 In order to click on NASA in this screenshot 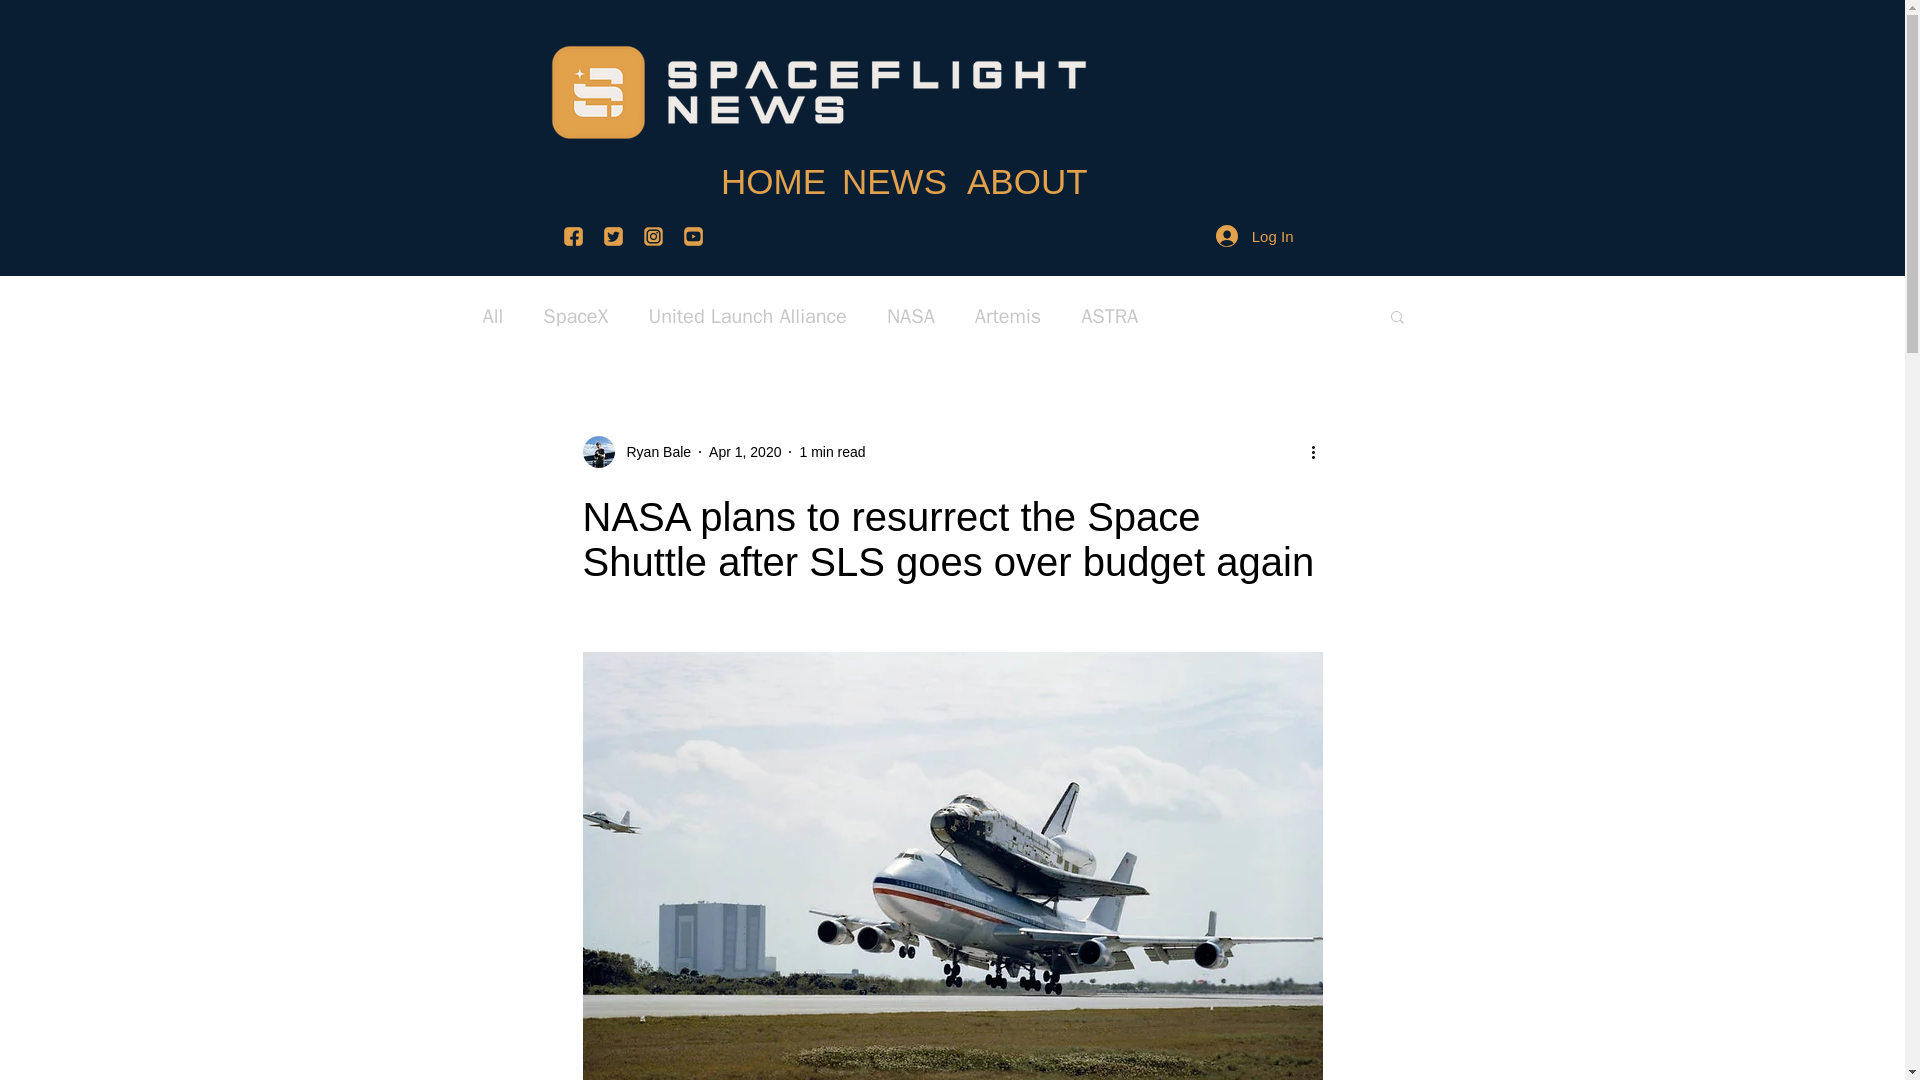, I will do `click(911, 316)`.